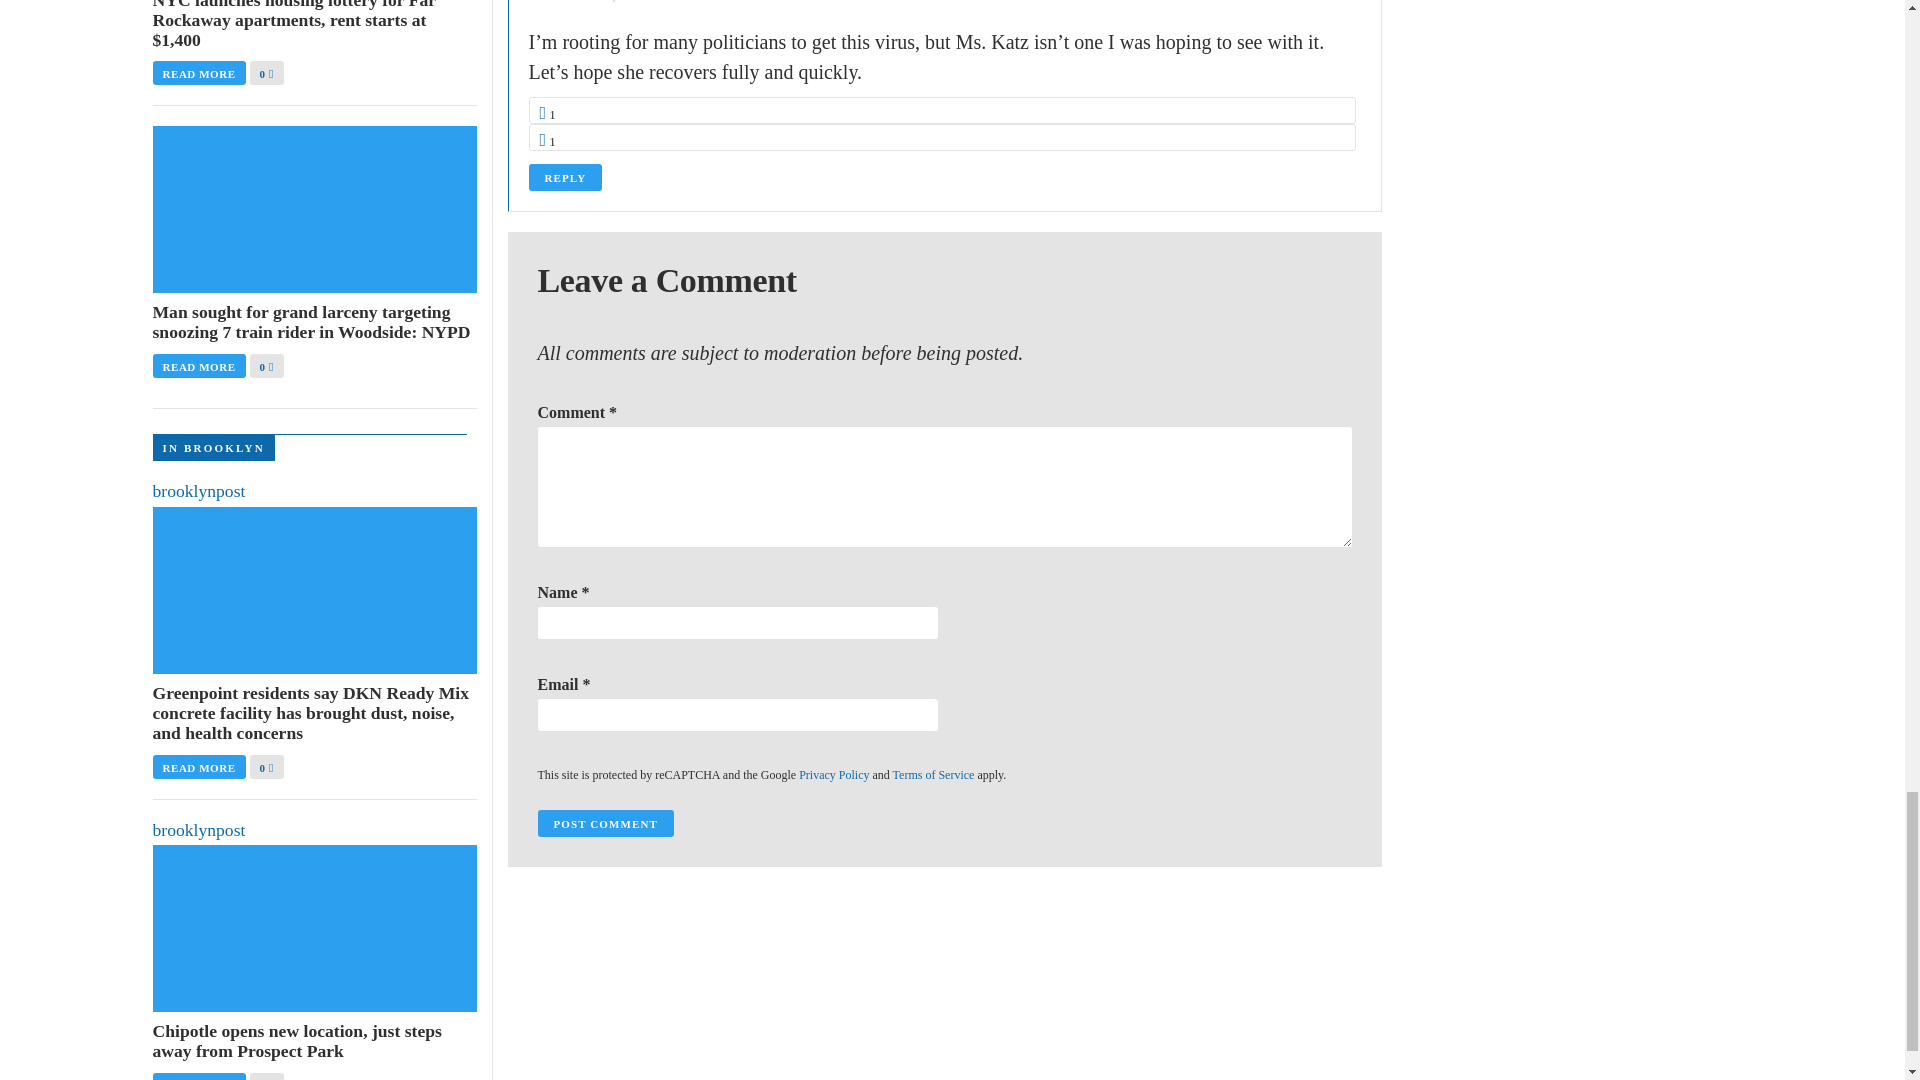 Image resolution: width=1920 pixels, height=1080 pixels. Describe the element at coordinates (605, 824) in the screenshot. I see `Post Comment` at that location.